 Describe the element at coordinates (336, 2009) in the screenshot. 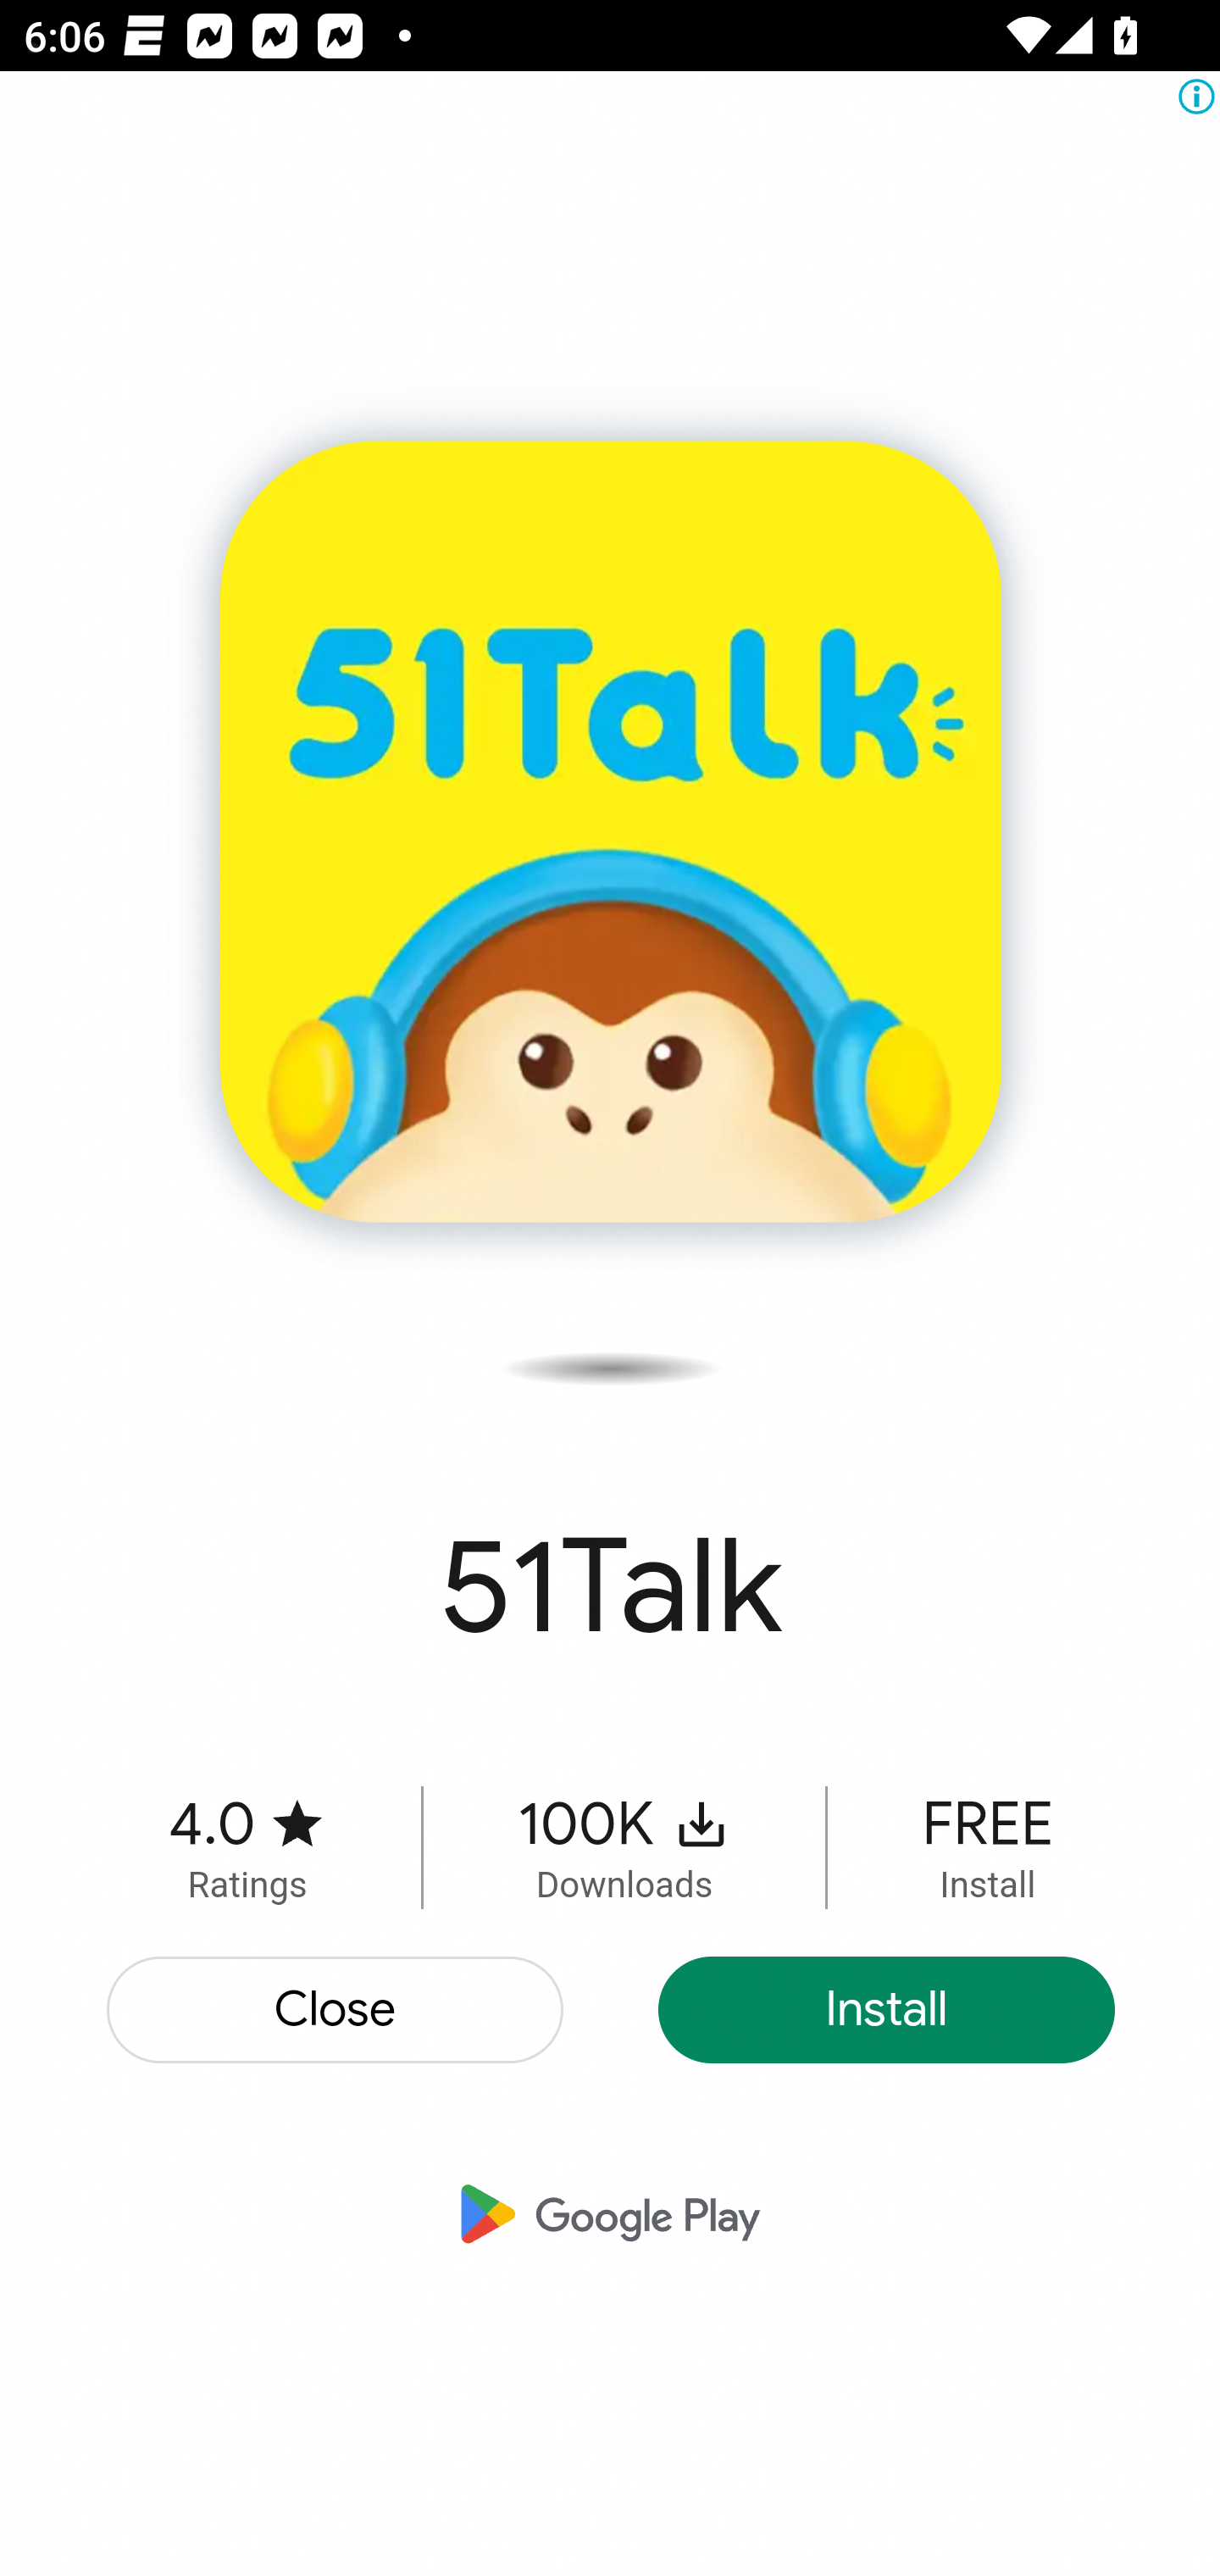

I see `Close` at that location.